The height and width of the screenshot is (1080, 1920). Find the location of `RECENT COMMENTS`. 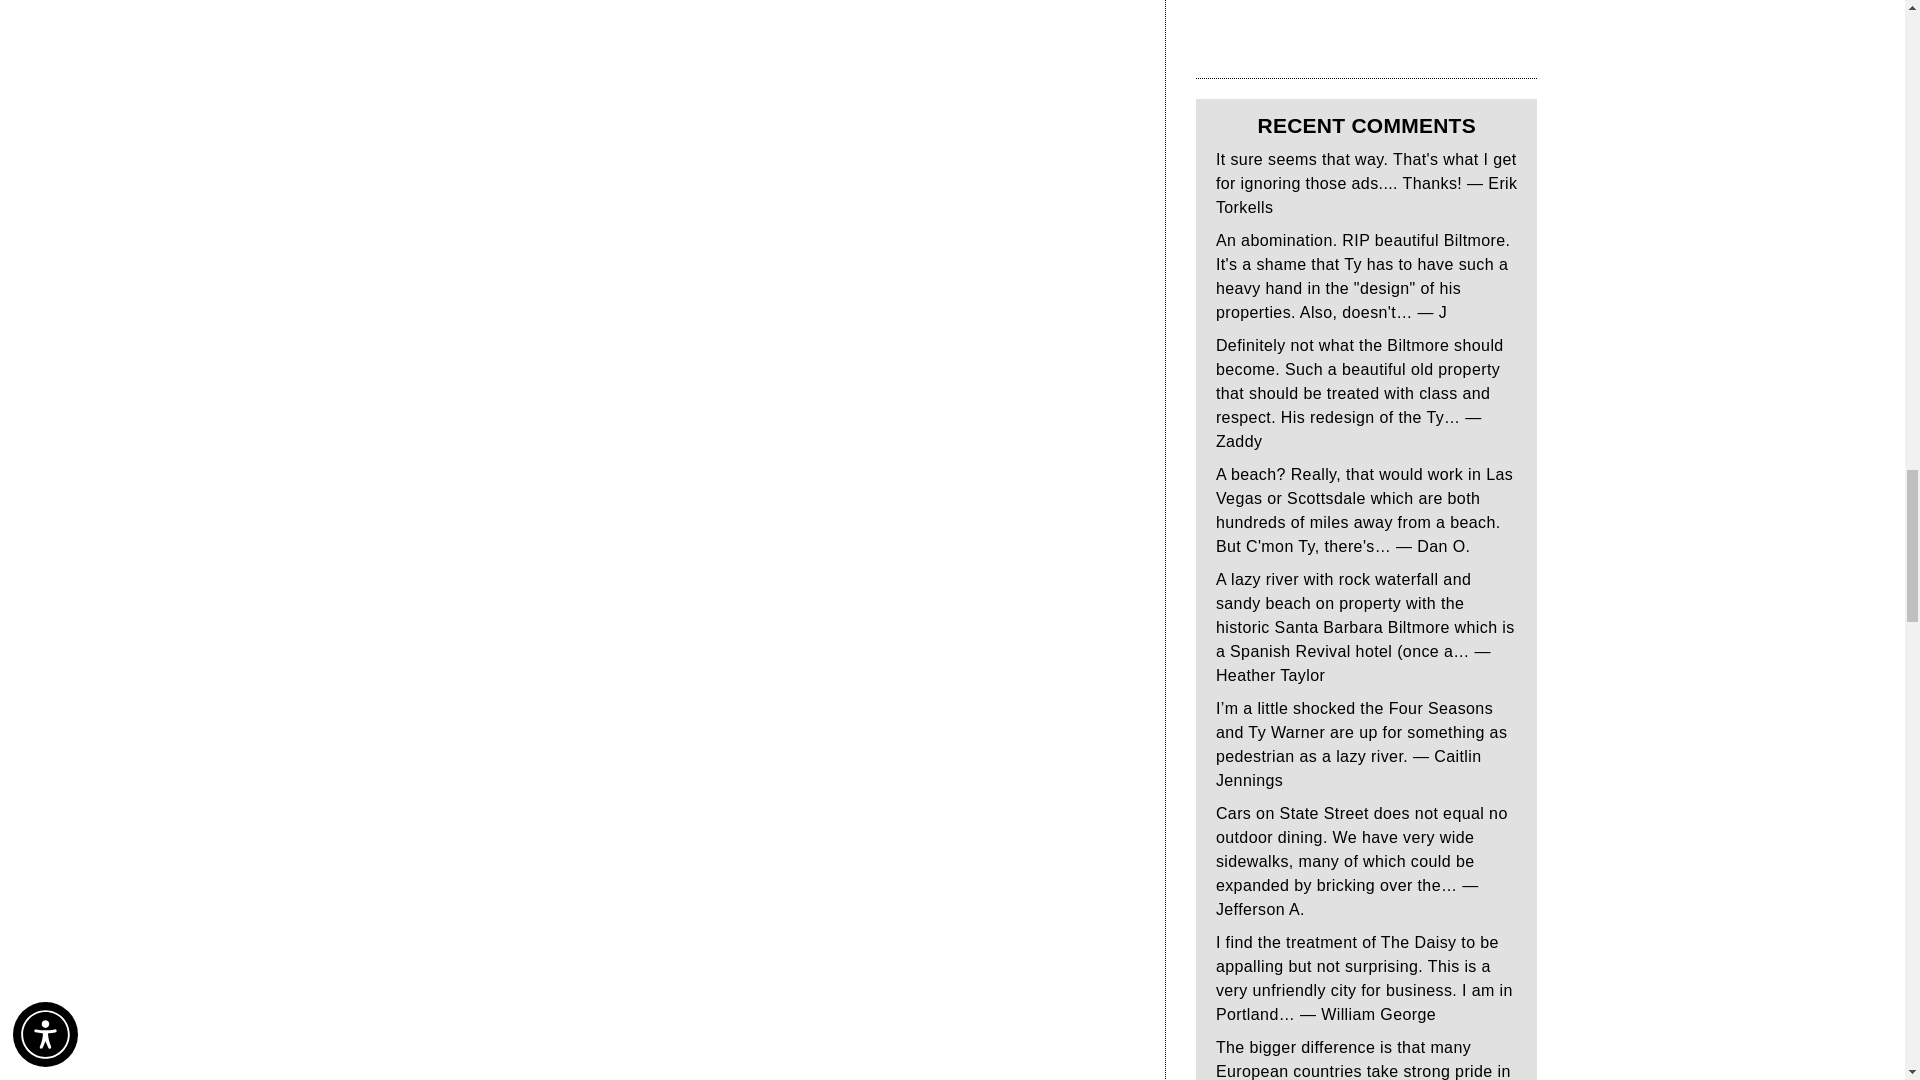

RECENT COMMENTS is located at coordinates (1366, 126).